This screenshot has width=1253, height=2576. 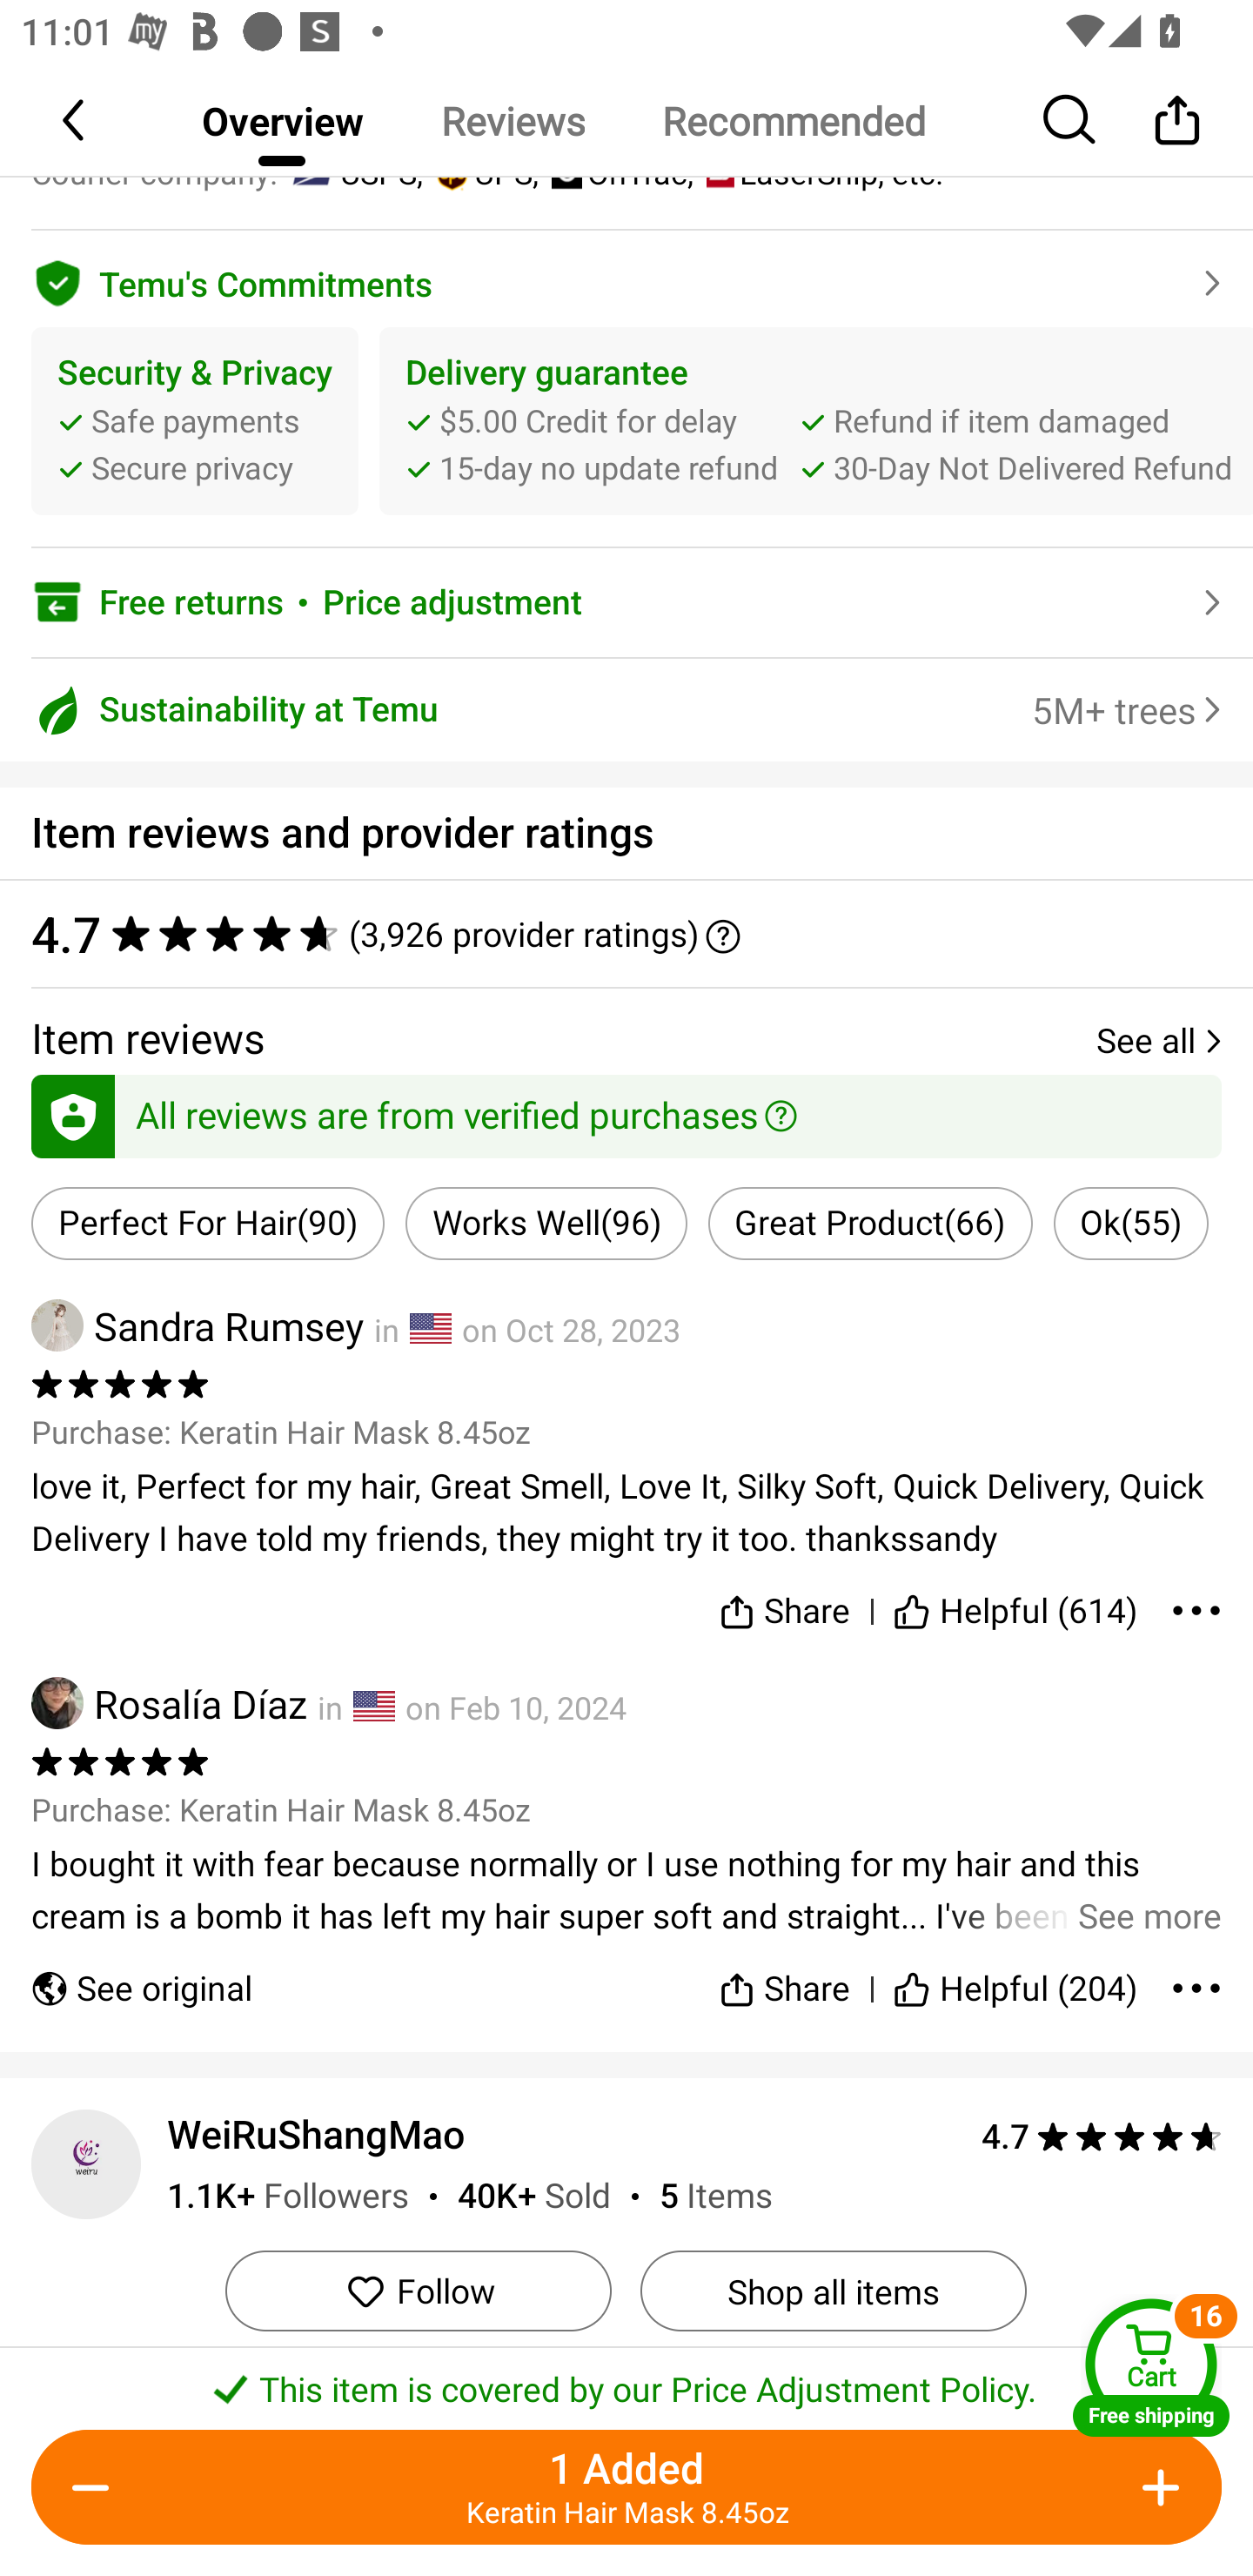 I want to click on Sustainability at Temu 5M+ trees, so click(x=626, y=710).